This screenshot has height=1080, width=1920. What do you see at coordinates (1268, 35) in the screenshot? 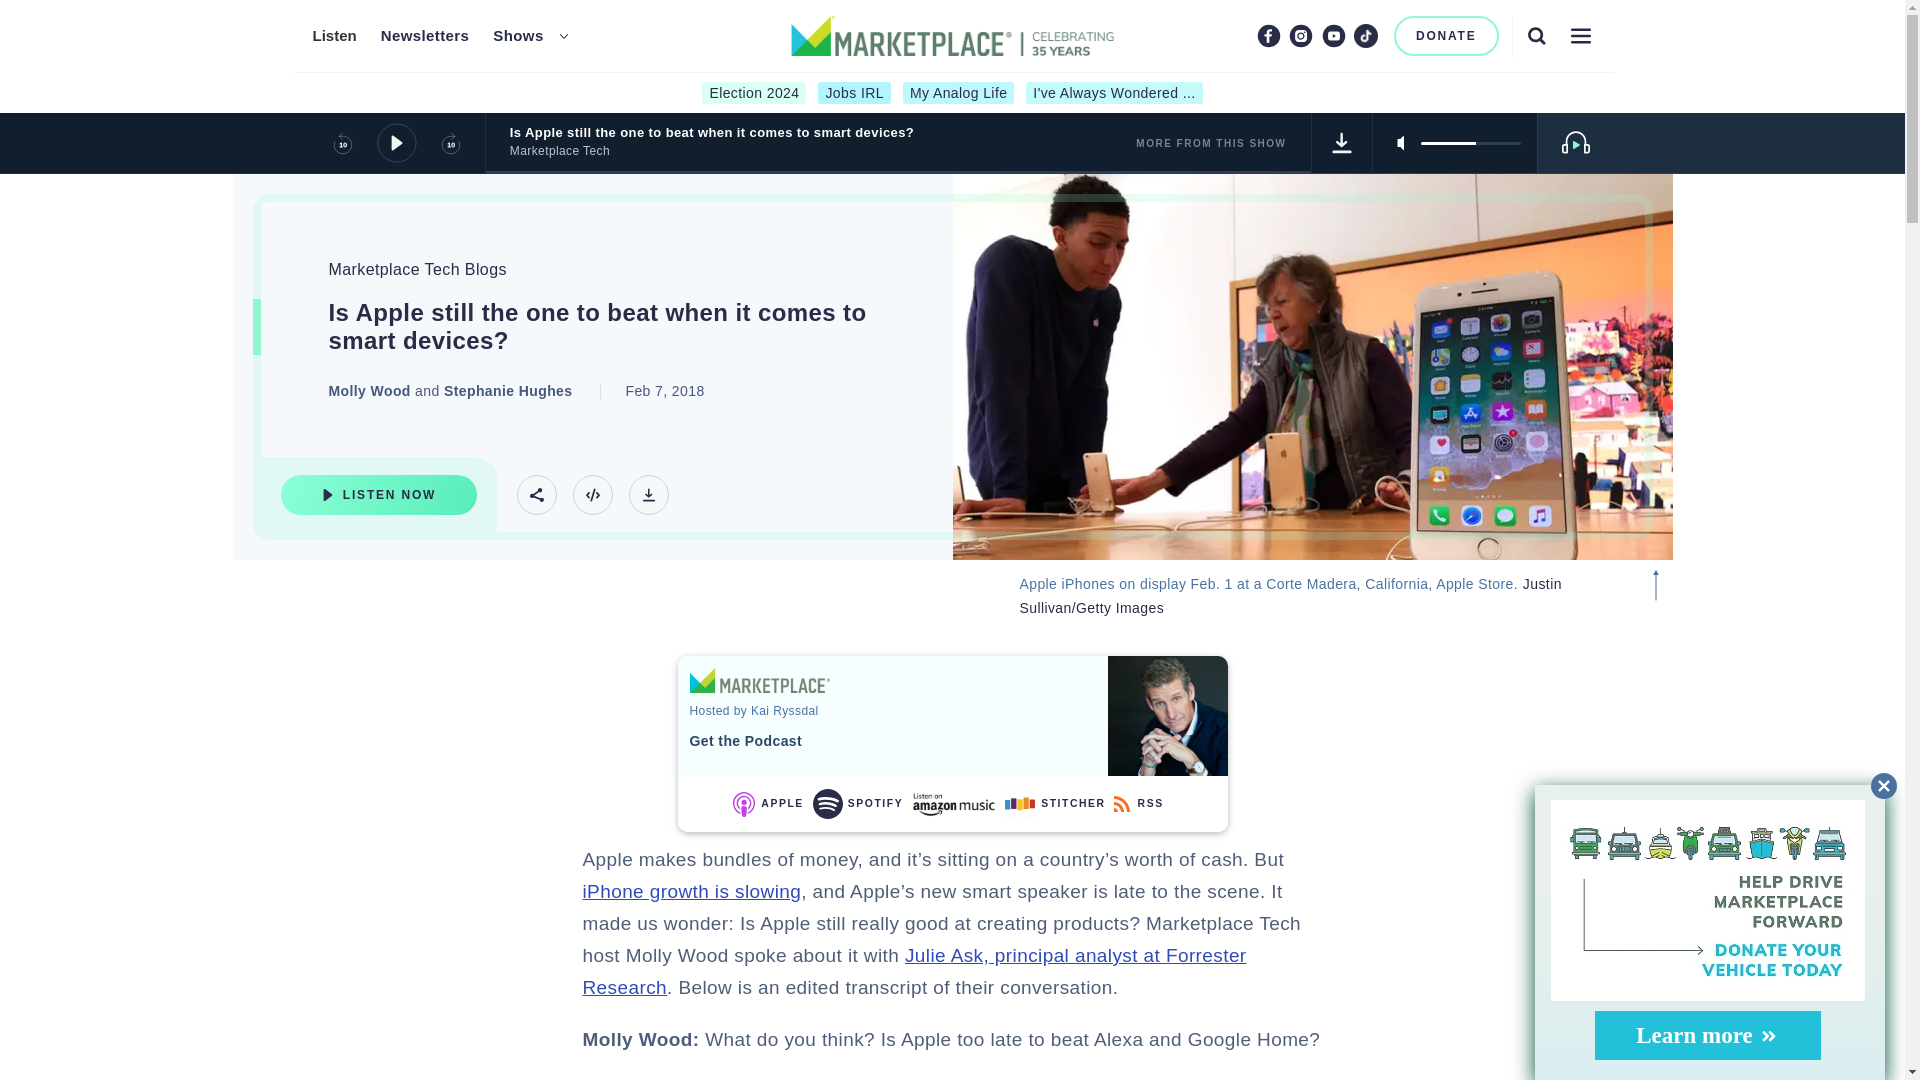
I see `Facebook` at bounding box center [1268, 35].